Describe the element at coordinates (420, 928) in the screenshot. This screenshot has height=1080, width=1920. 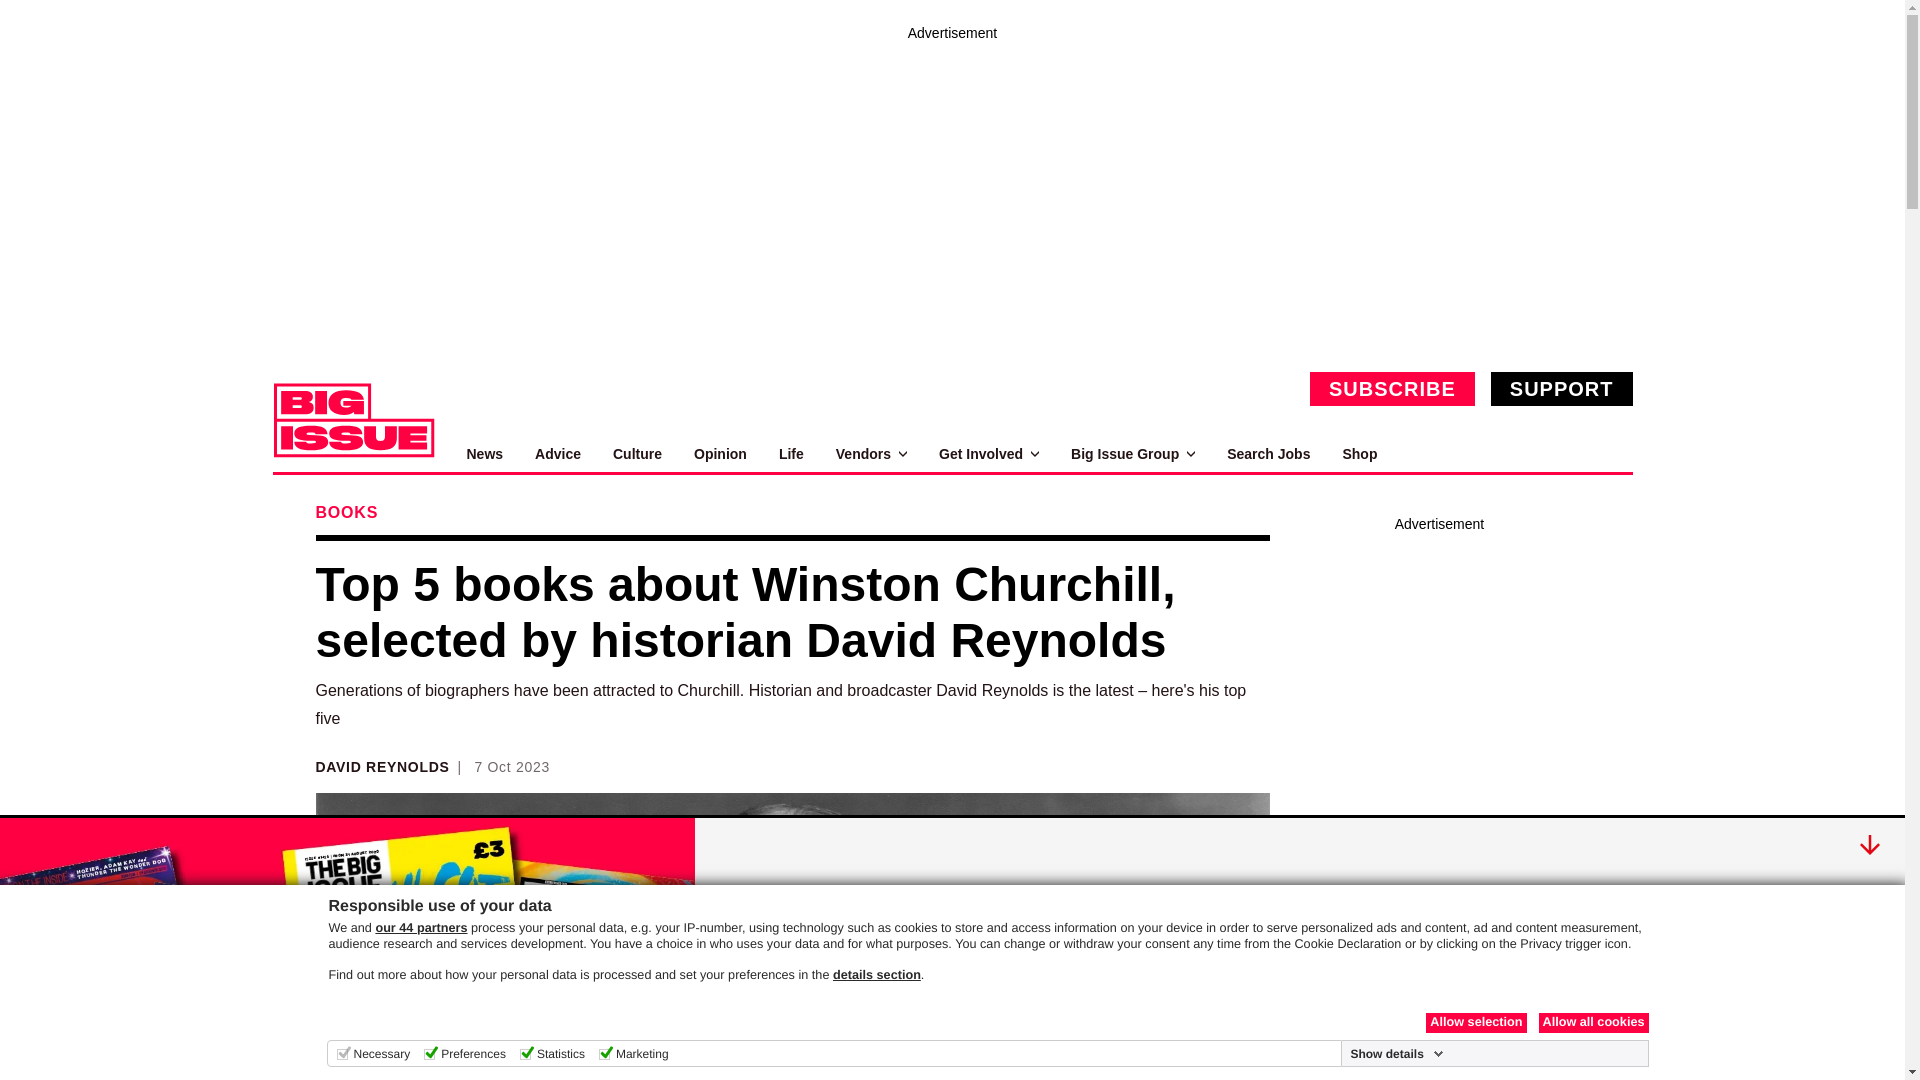
I see `our 44 partners` at that location.